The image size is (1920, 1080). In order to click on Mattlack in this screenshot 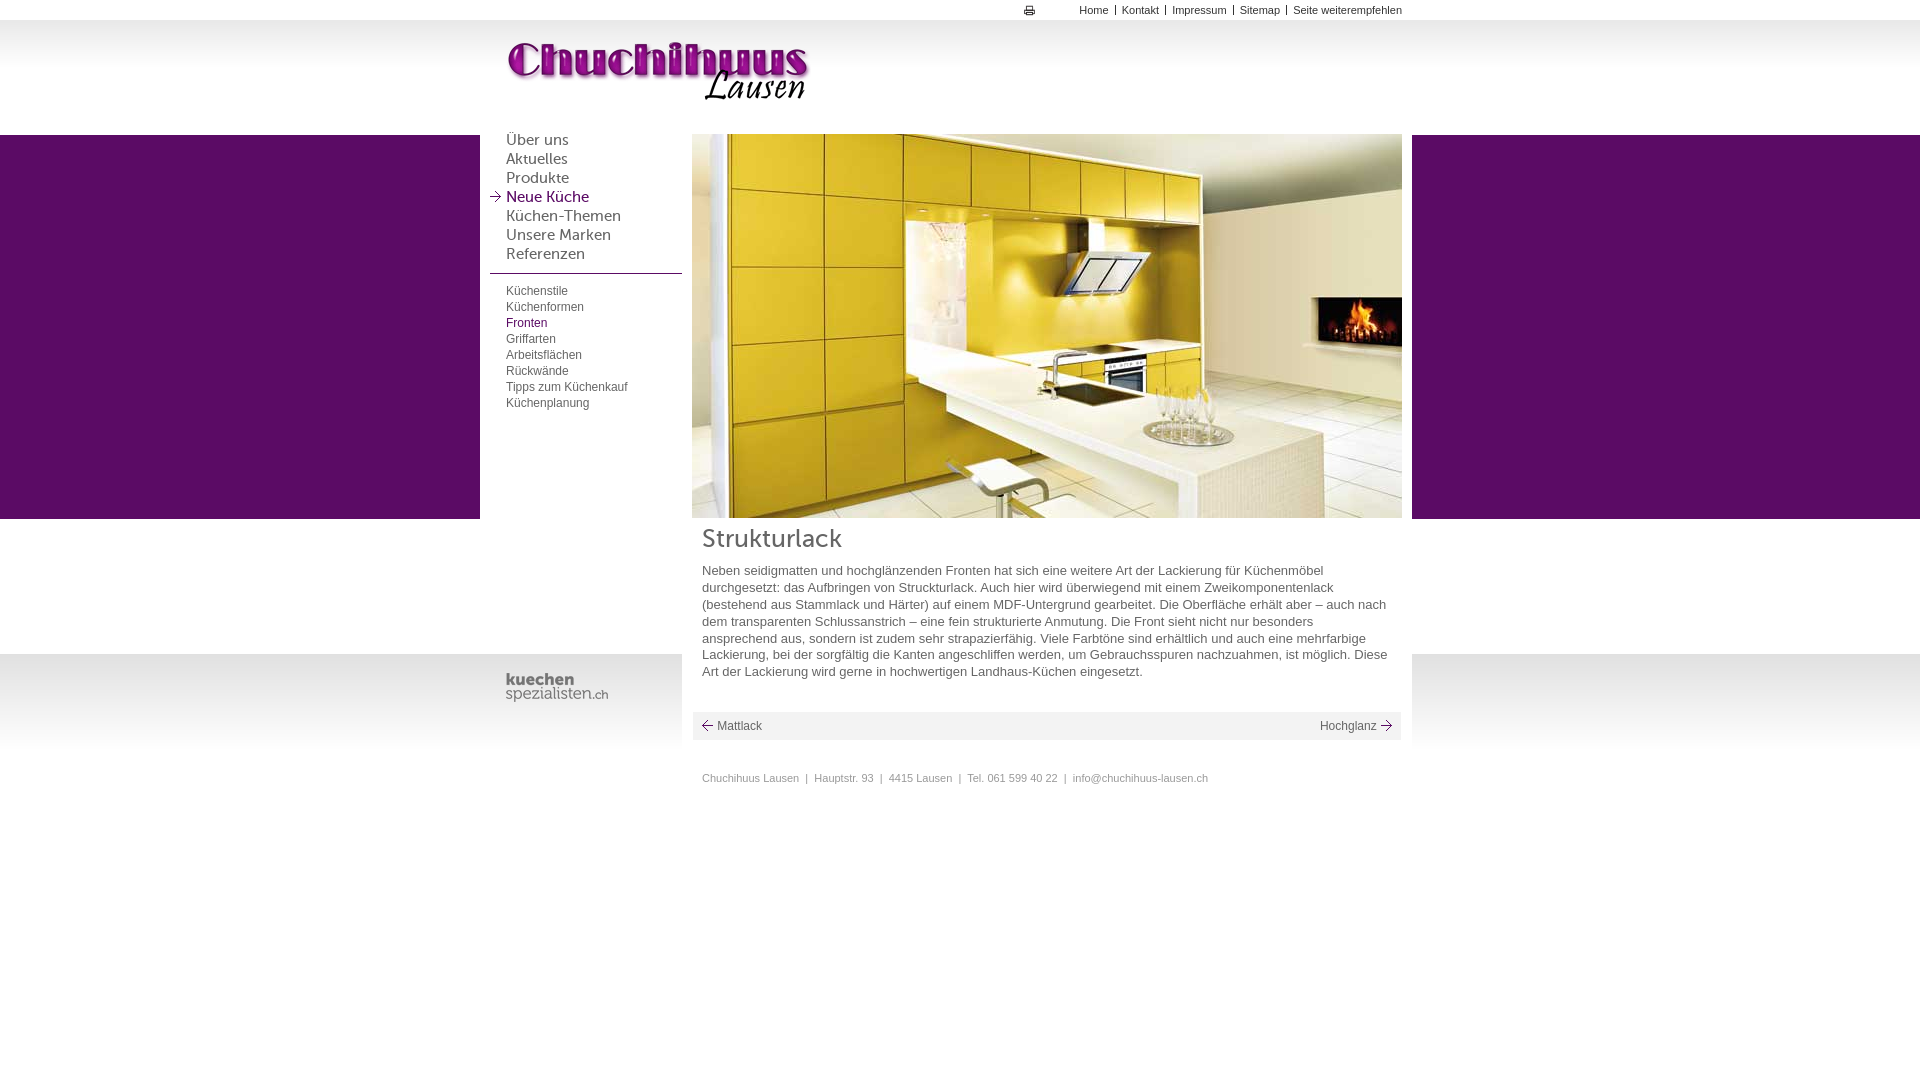, I will do `click(732, 726)`.